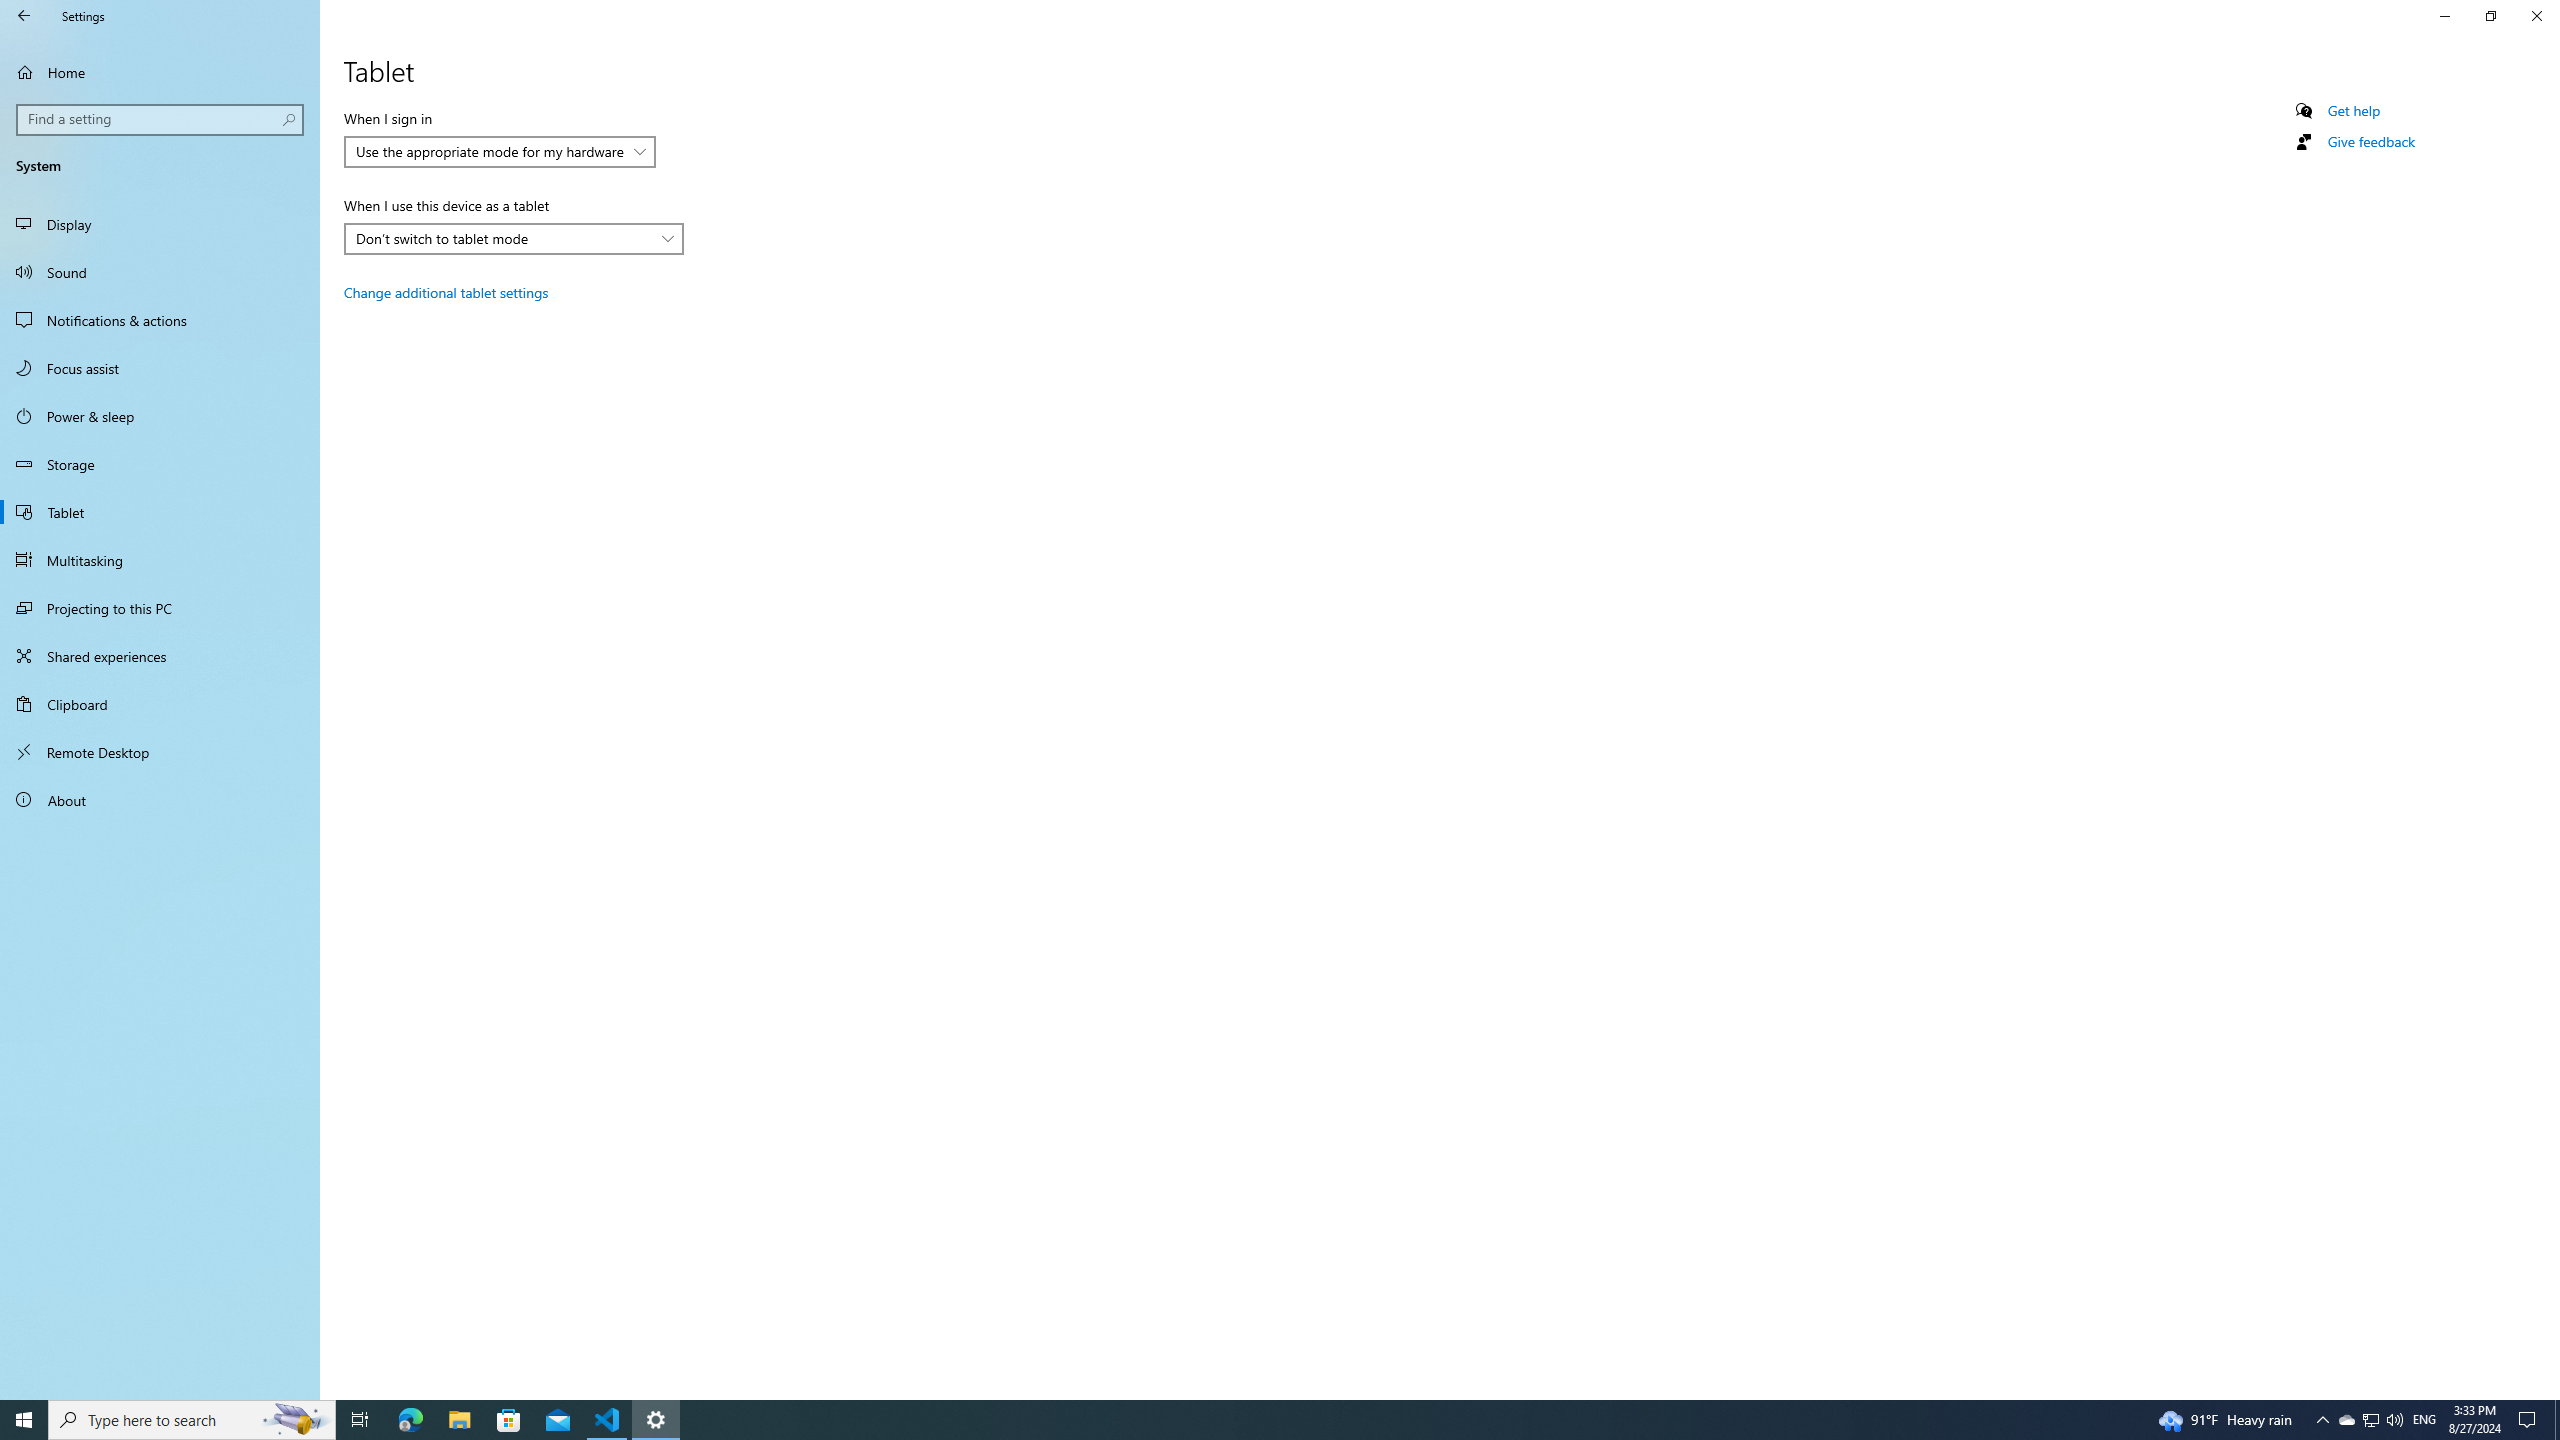  I want to click on When I use this device as a tablet, so click(513, 238).